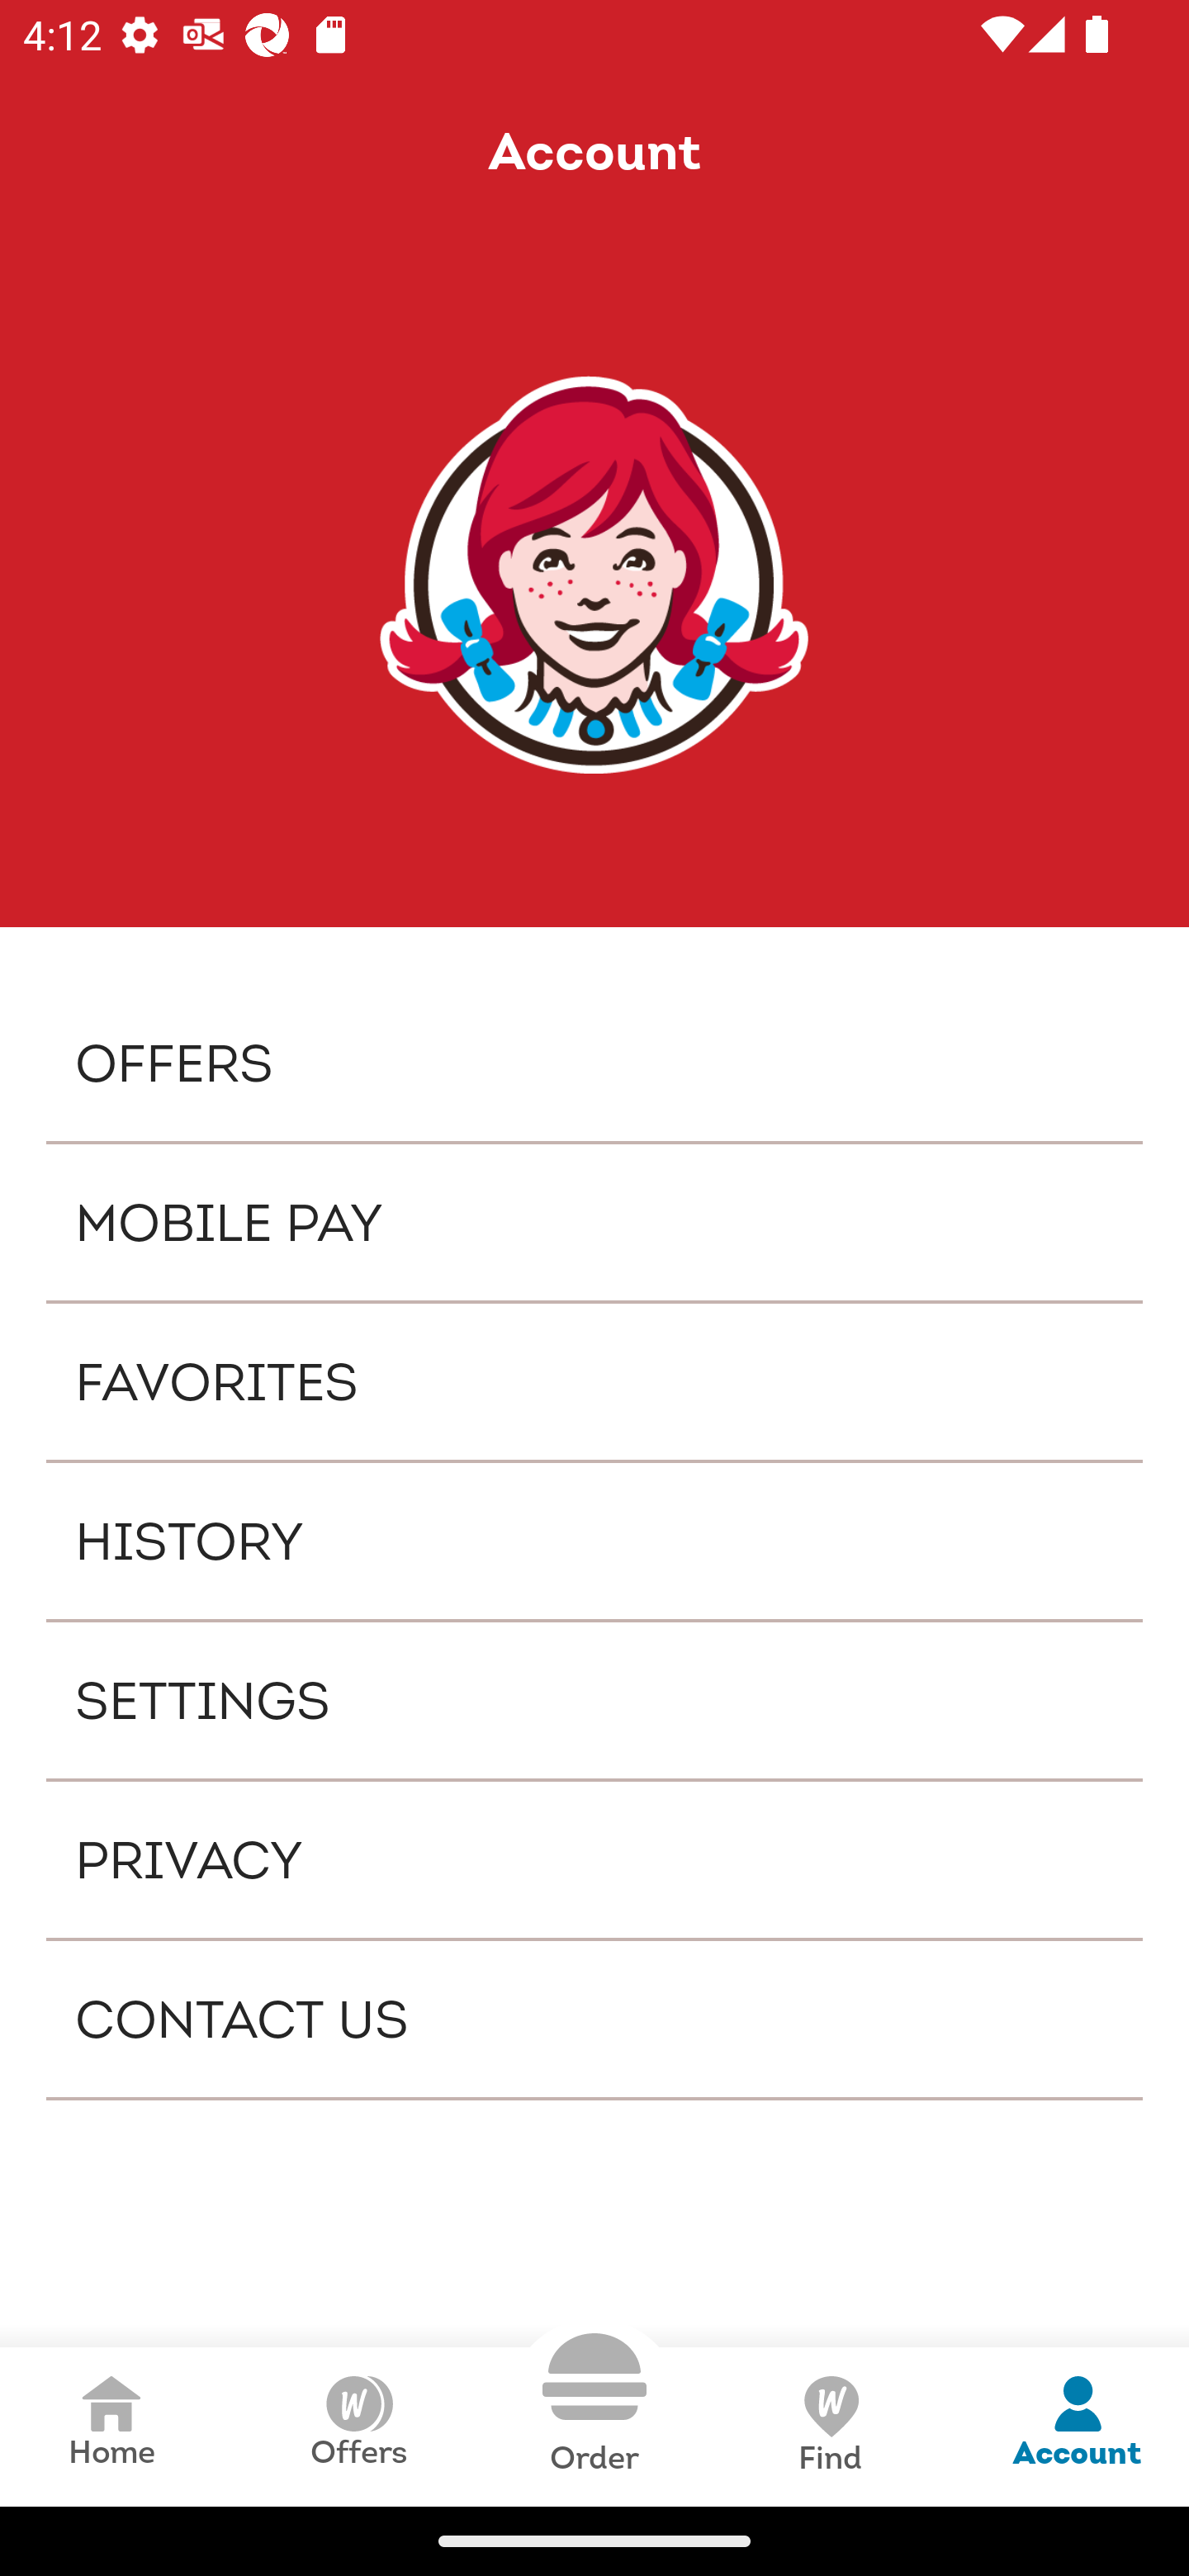 The width and height of the screenshot is (1189, 2576). What do you see at coordinates (594, 1062) in the screenshot?
I see `OFFERS Offers,1 of 8` at bounding box center [594, 1062].